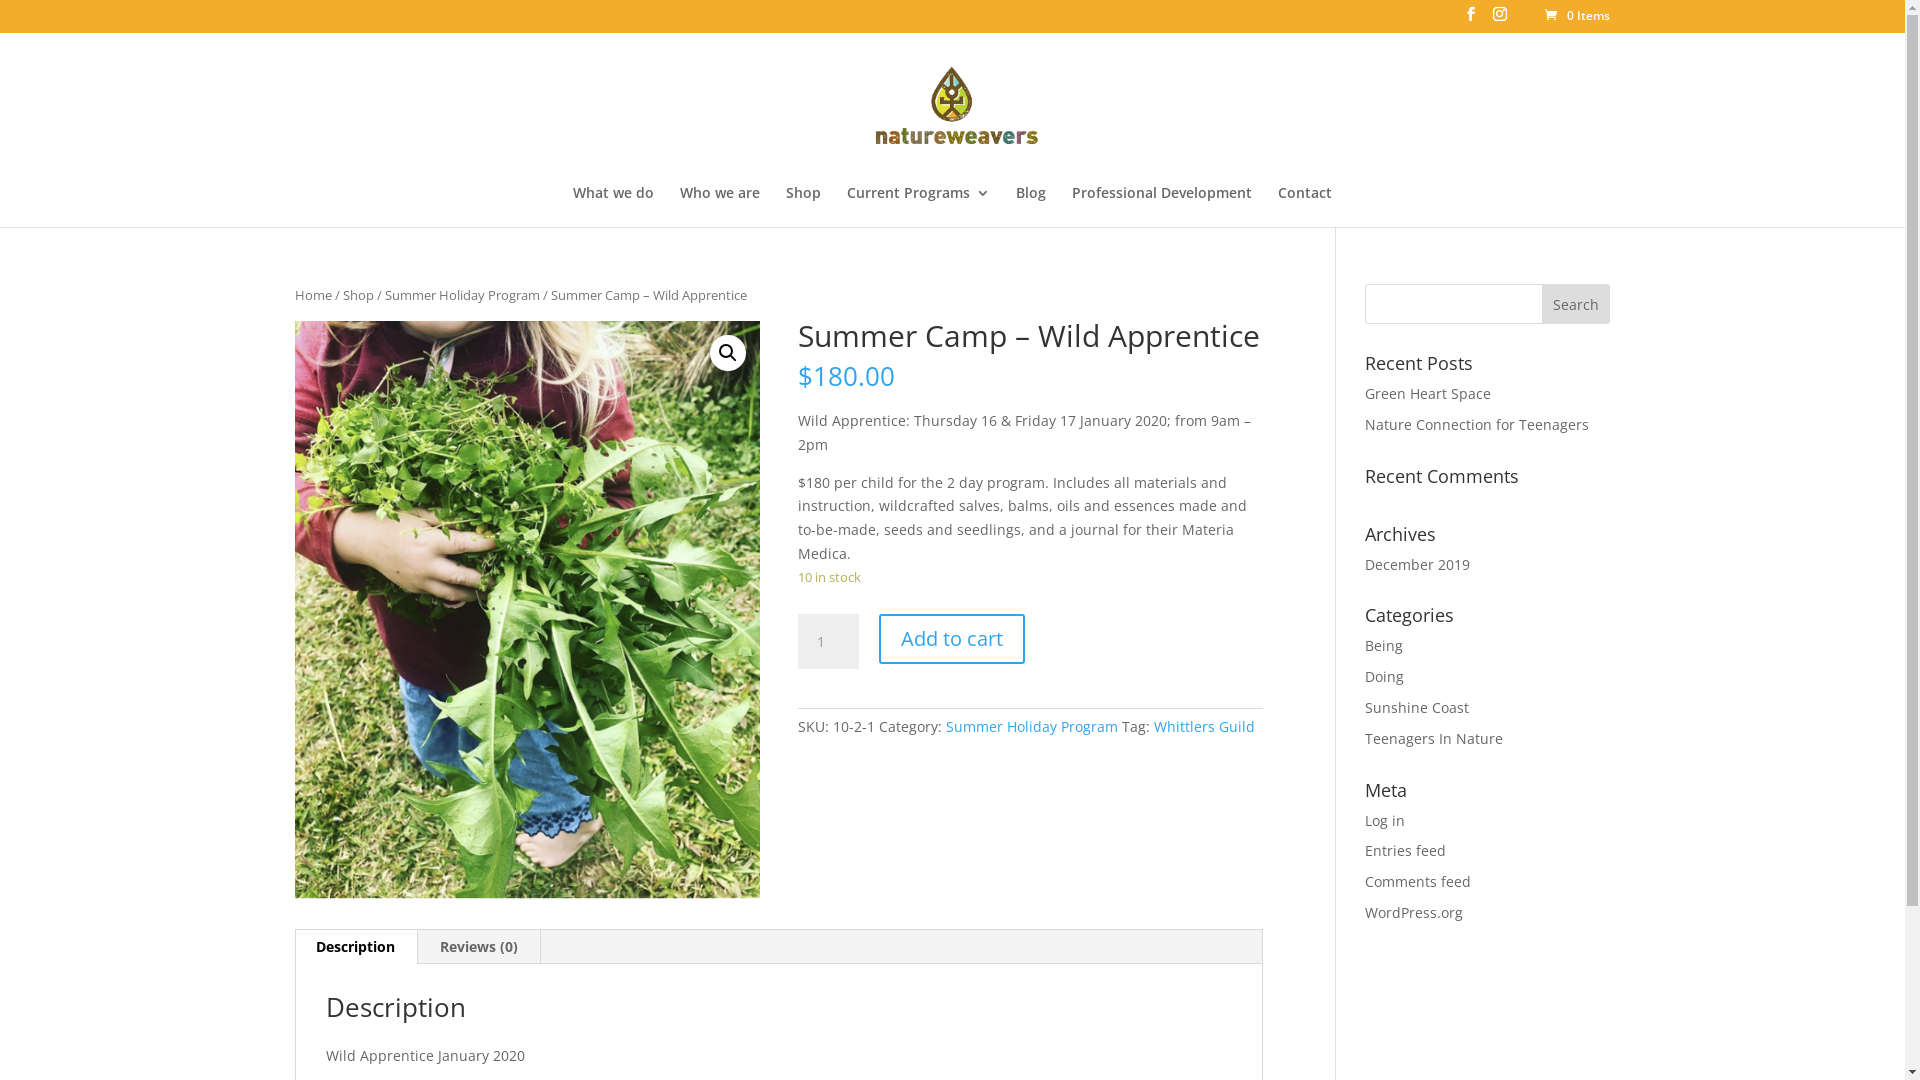 This screenshot has height=1080, width=1920. Describe the element at coordinates (1477, 424) in the screenshot. I see `Nature Connection for Teenagers` at that location.